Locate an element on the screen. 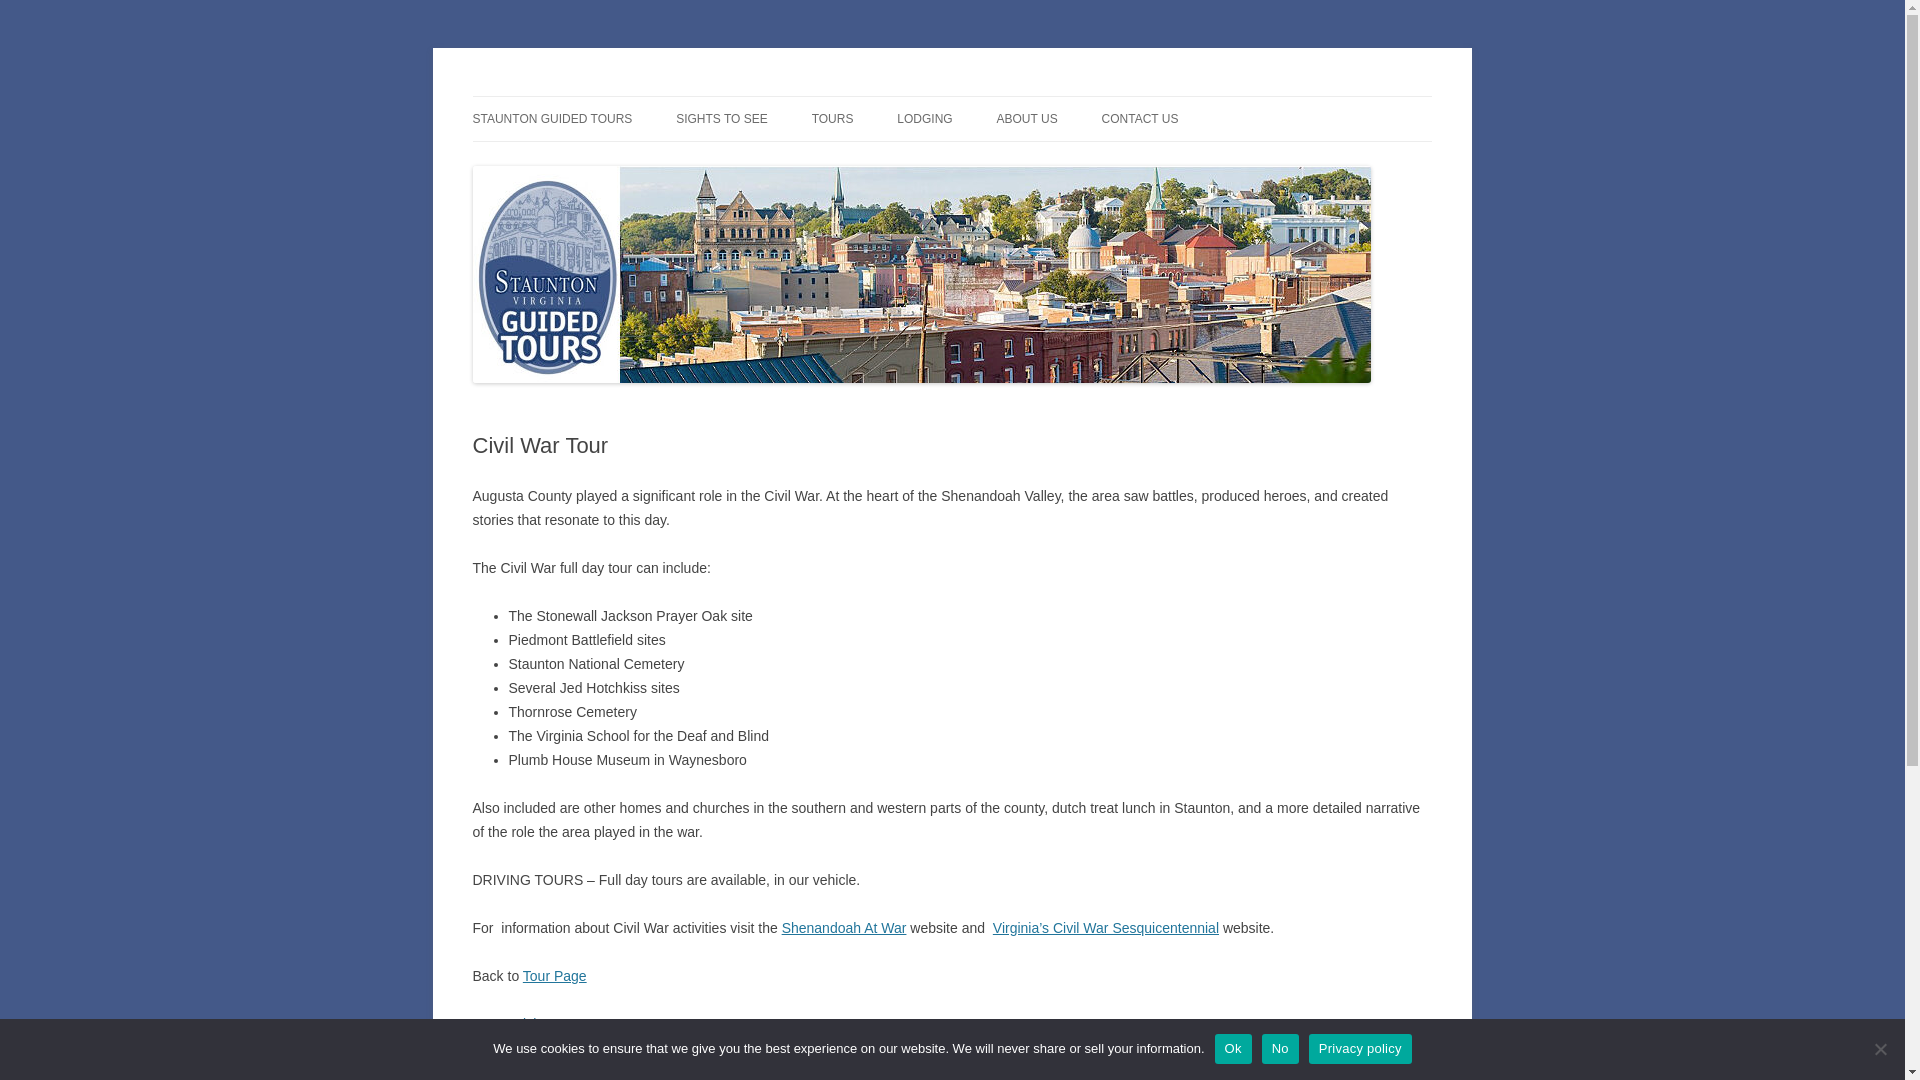 The height and width of the screenshot is (1080, 1920). Staunton Guided Tours is located at coordinates (615, 96).